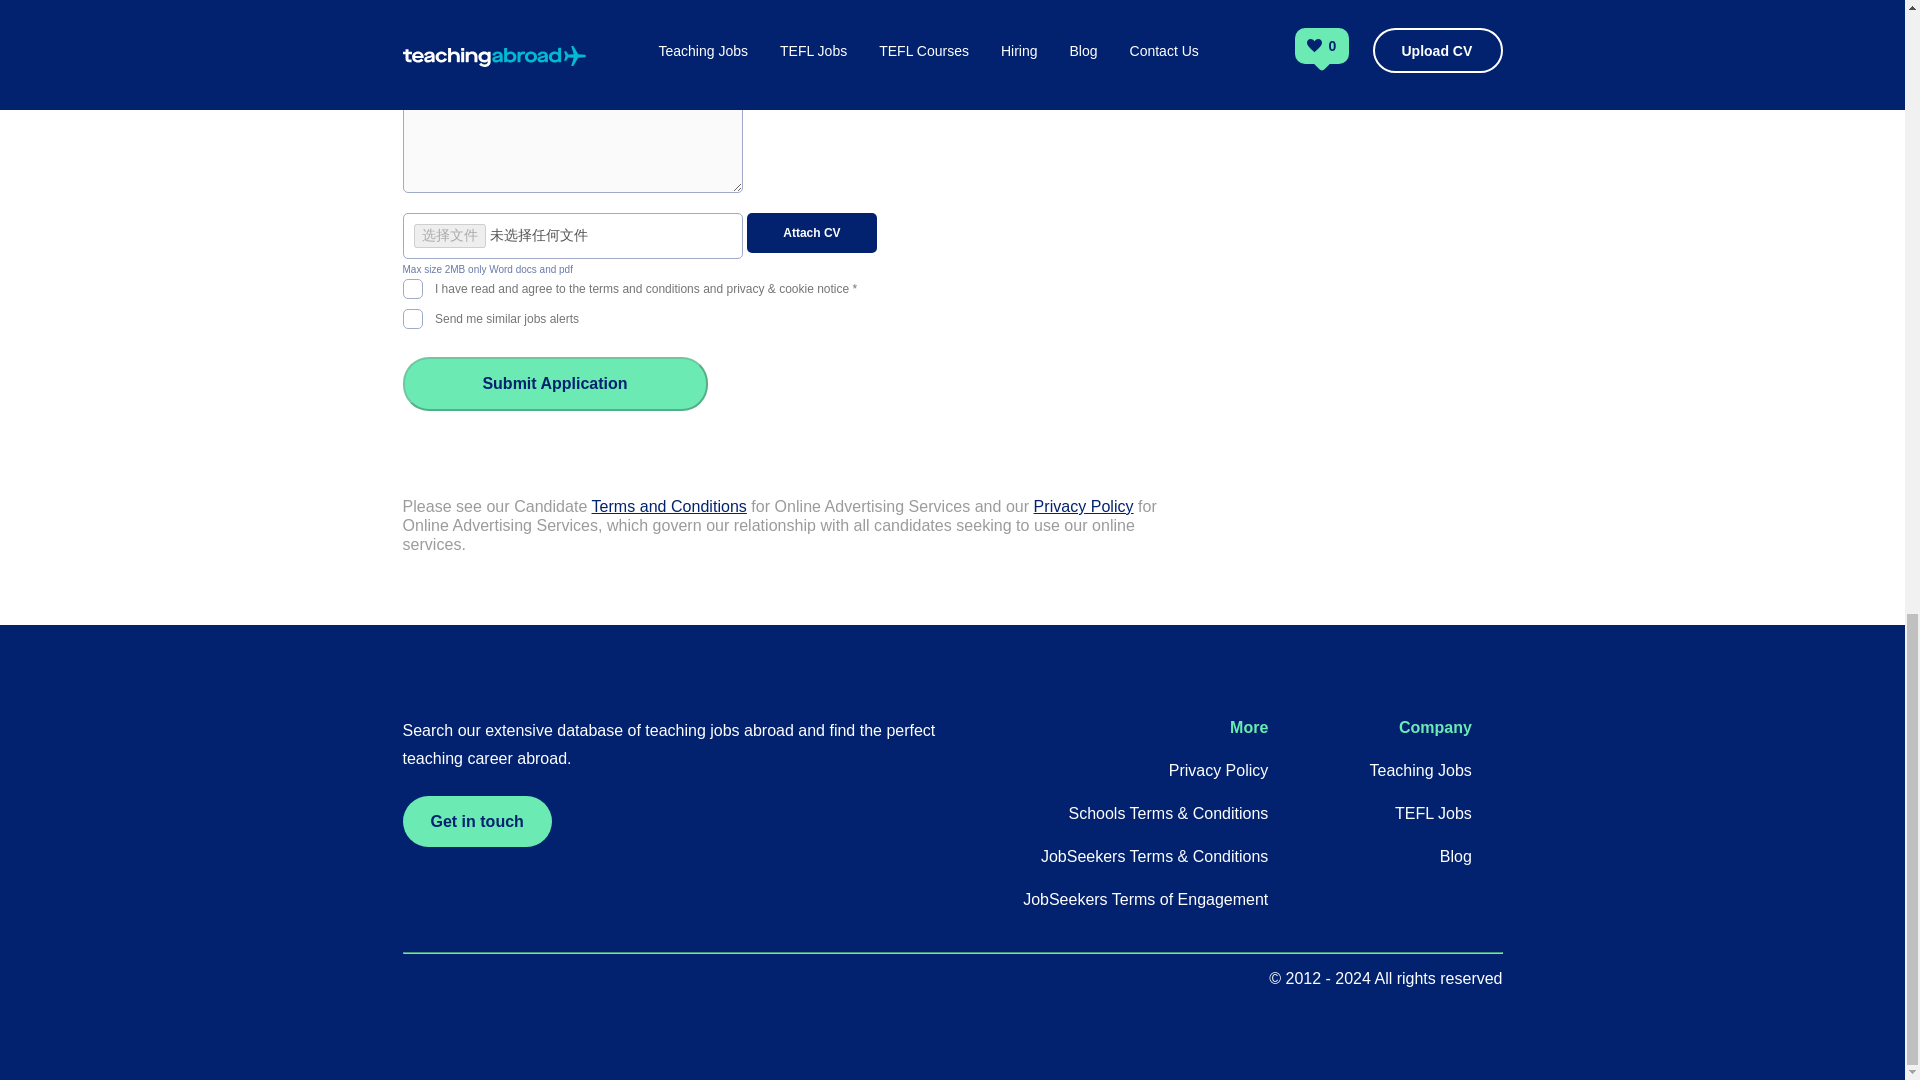  I want to click on Privacy Policy, so click(1219, 770).